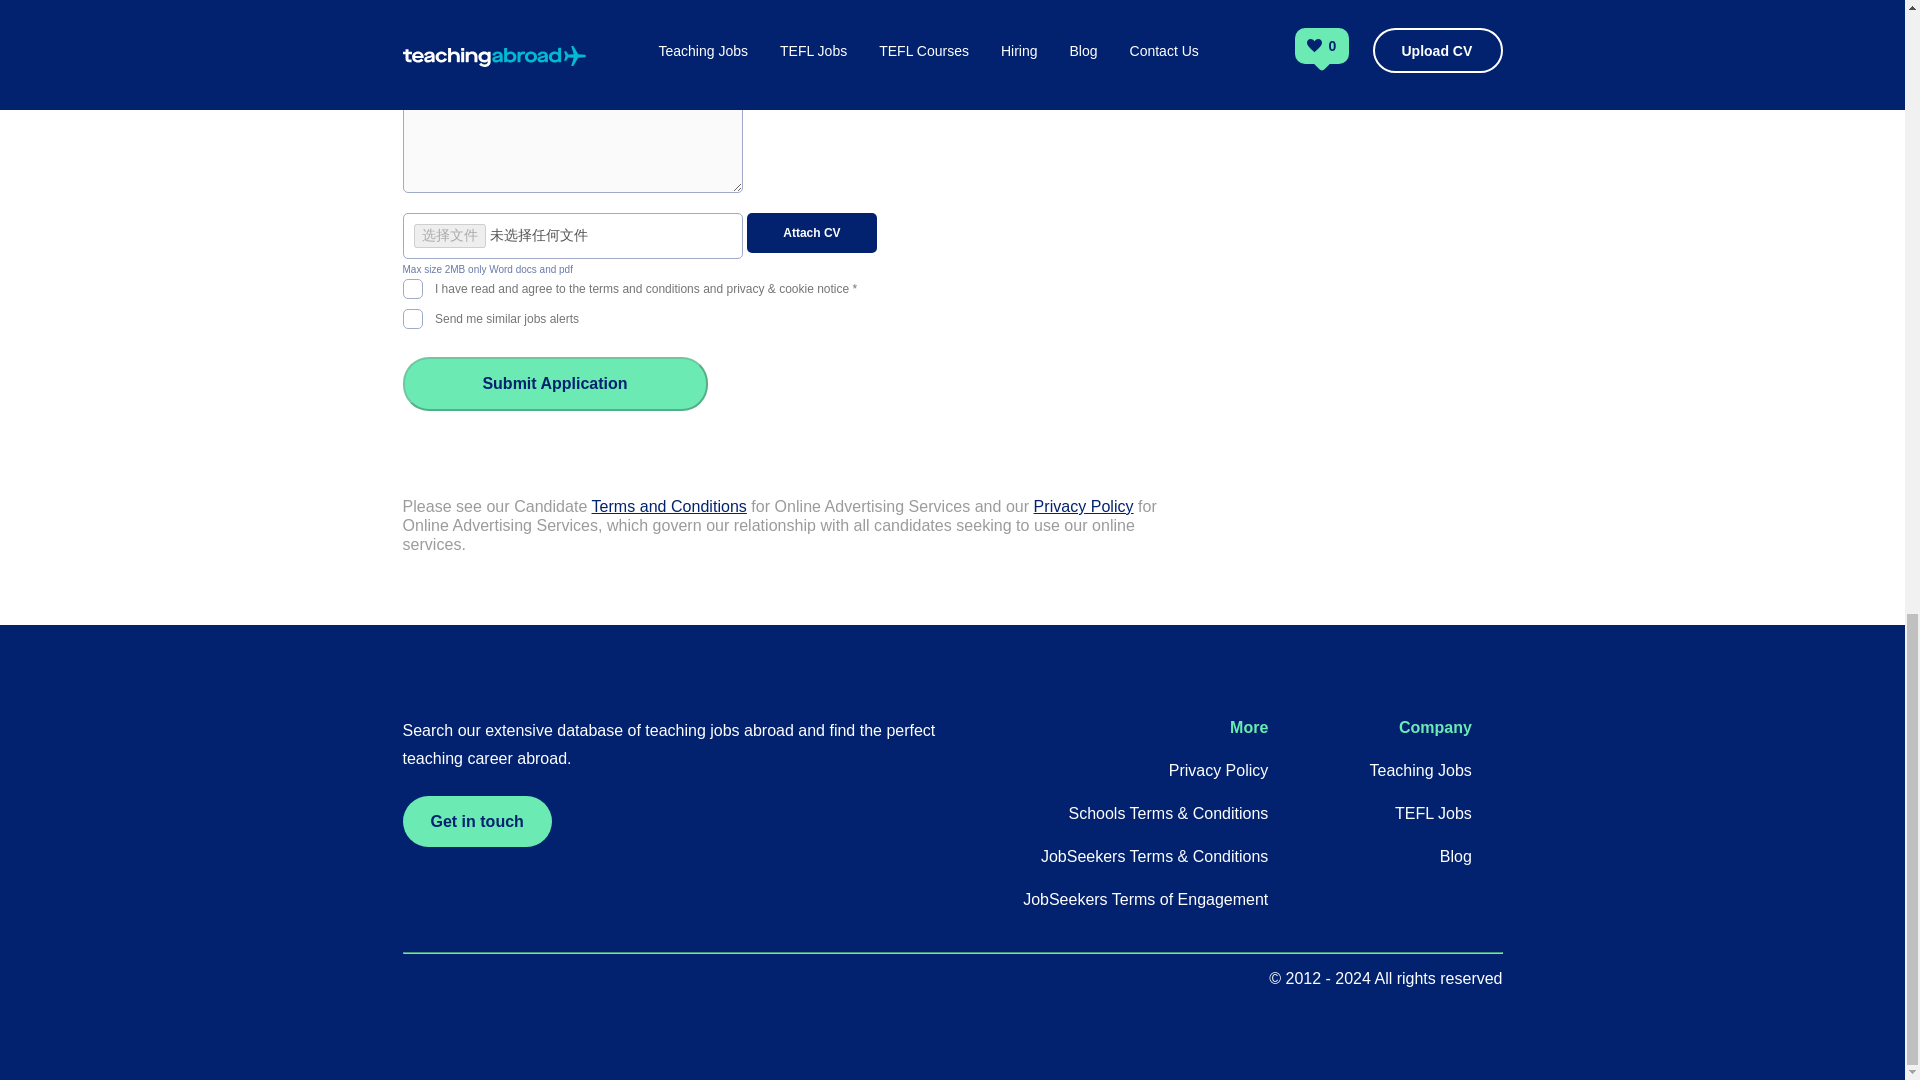  I want to click on Privacy Policy, so click(1219, 770).